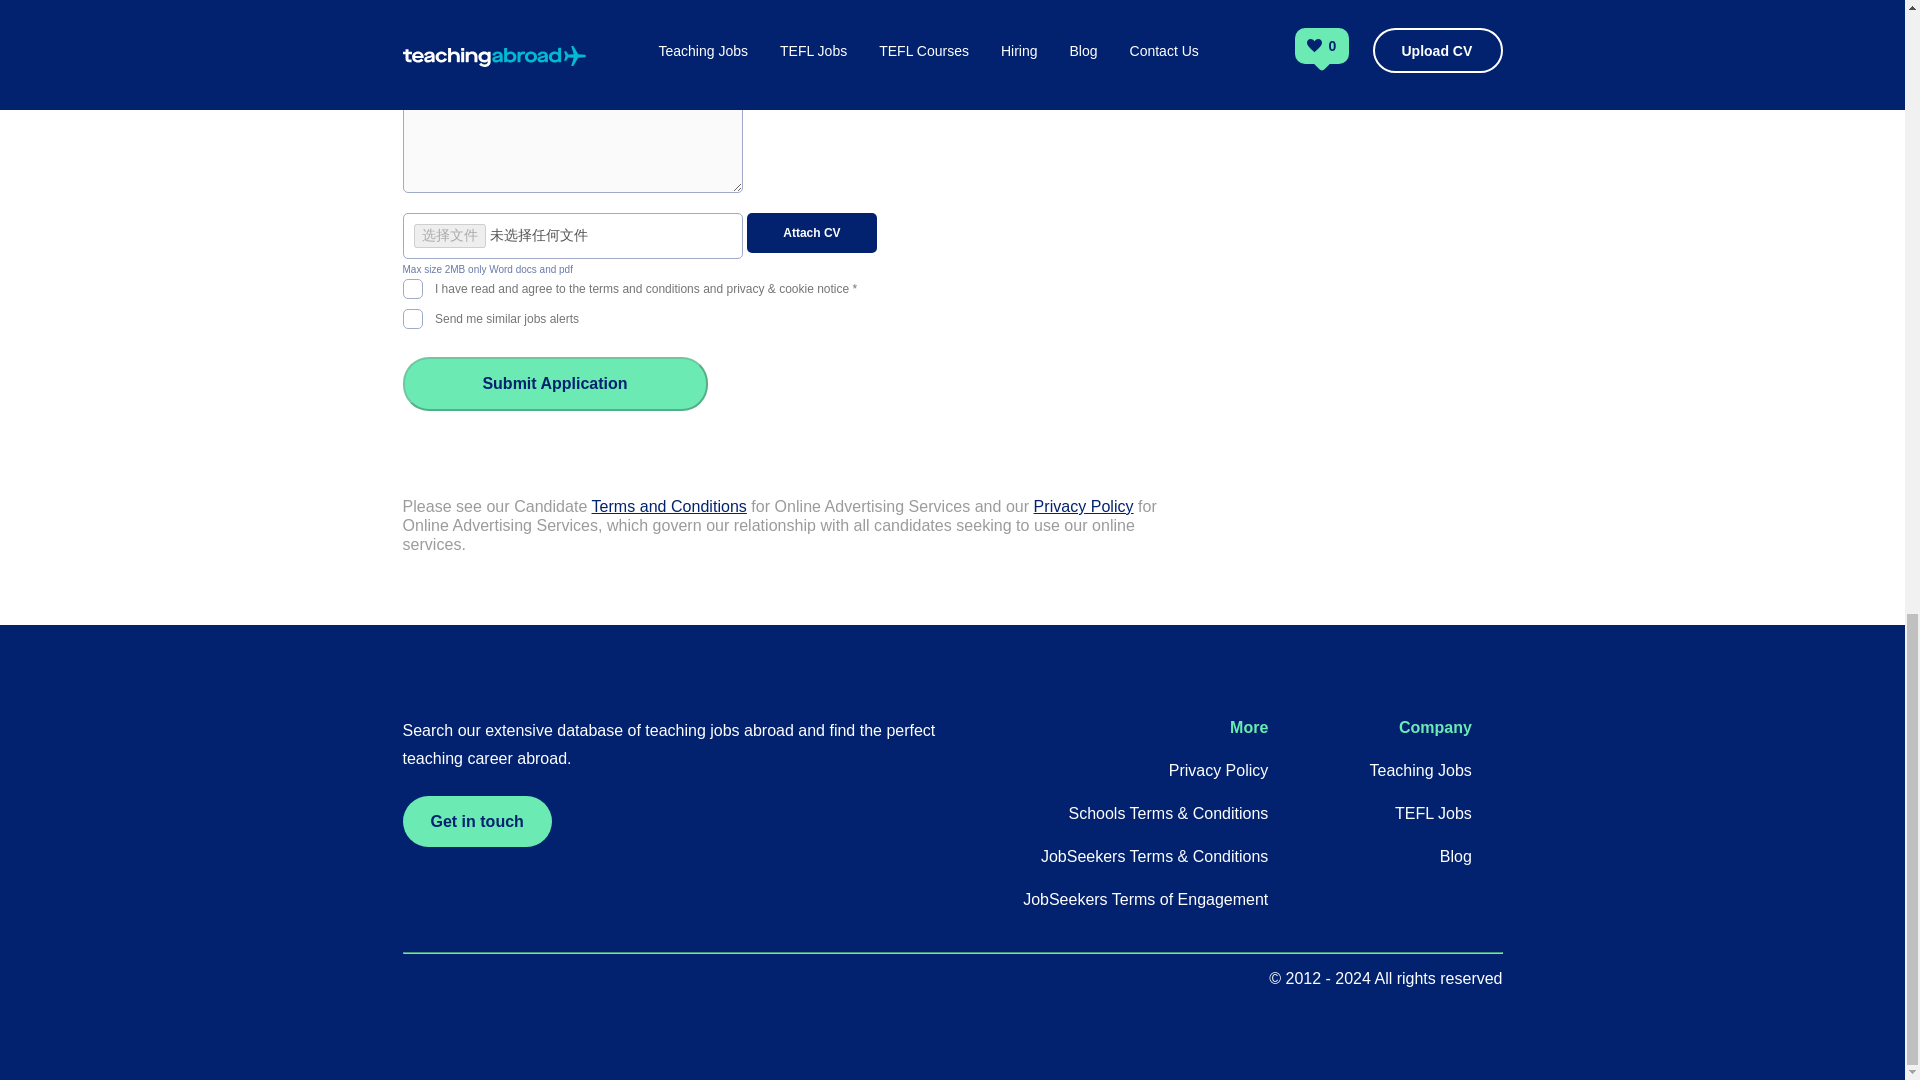  I want to click on Privacy Policy, so click(1219, 770).